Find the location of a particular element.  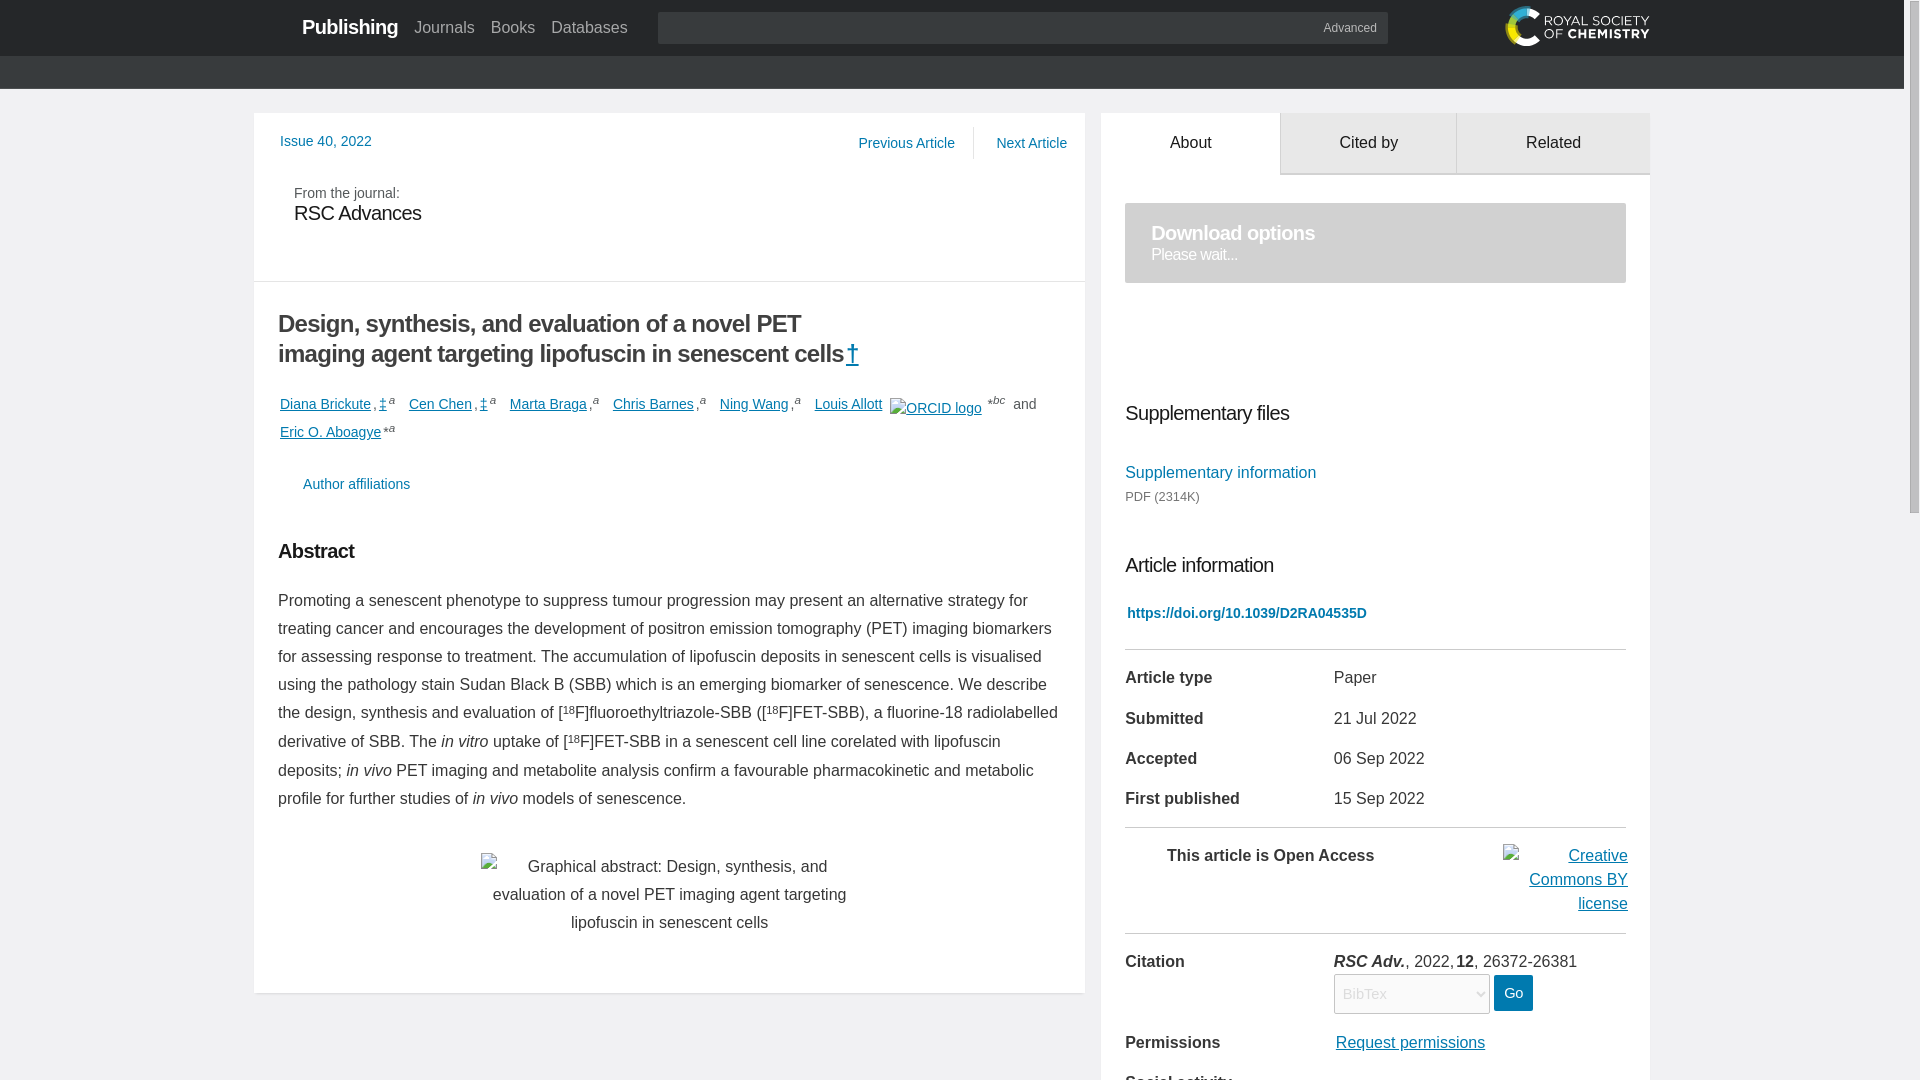

Advanced is located at coordinates (1350, 27).